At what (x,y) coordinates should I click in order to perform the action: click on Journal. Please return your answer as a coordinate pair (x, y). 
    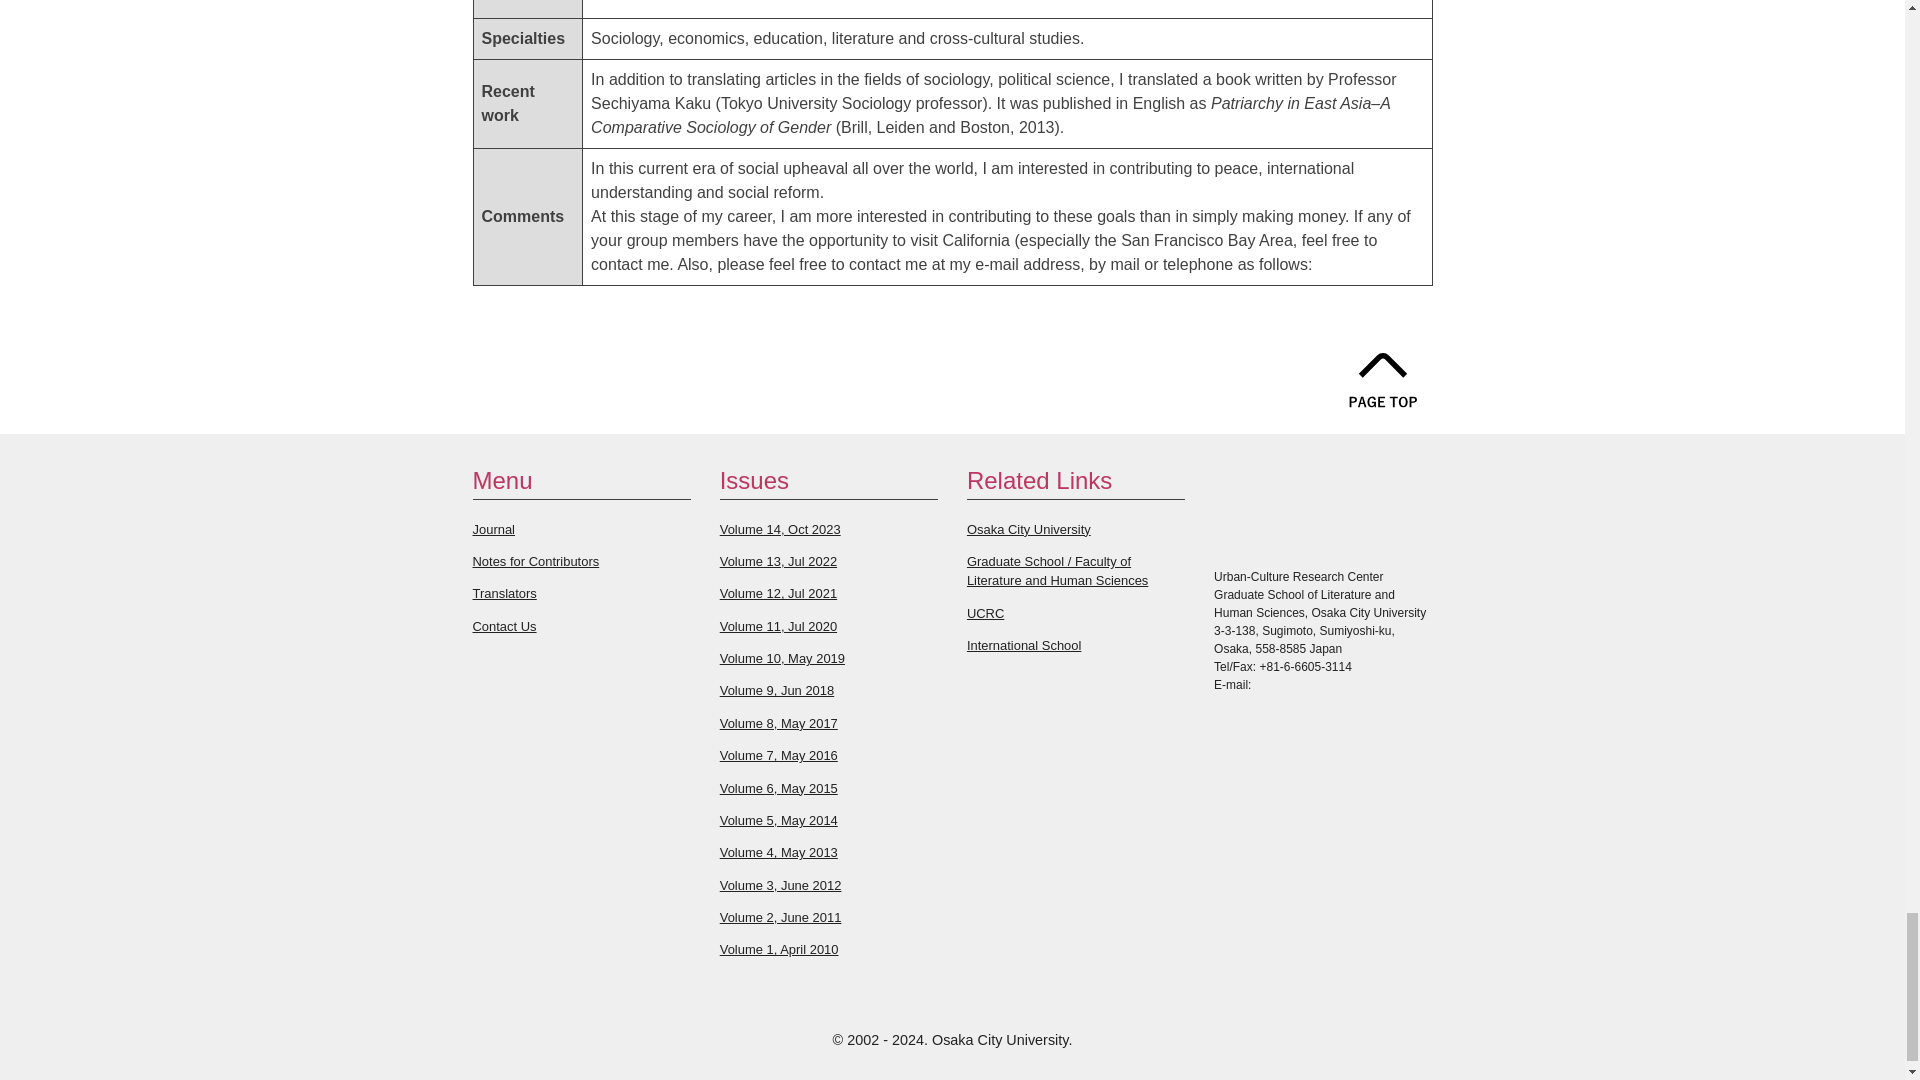
    Looking at the image, I should click on (493, 528).